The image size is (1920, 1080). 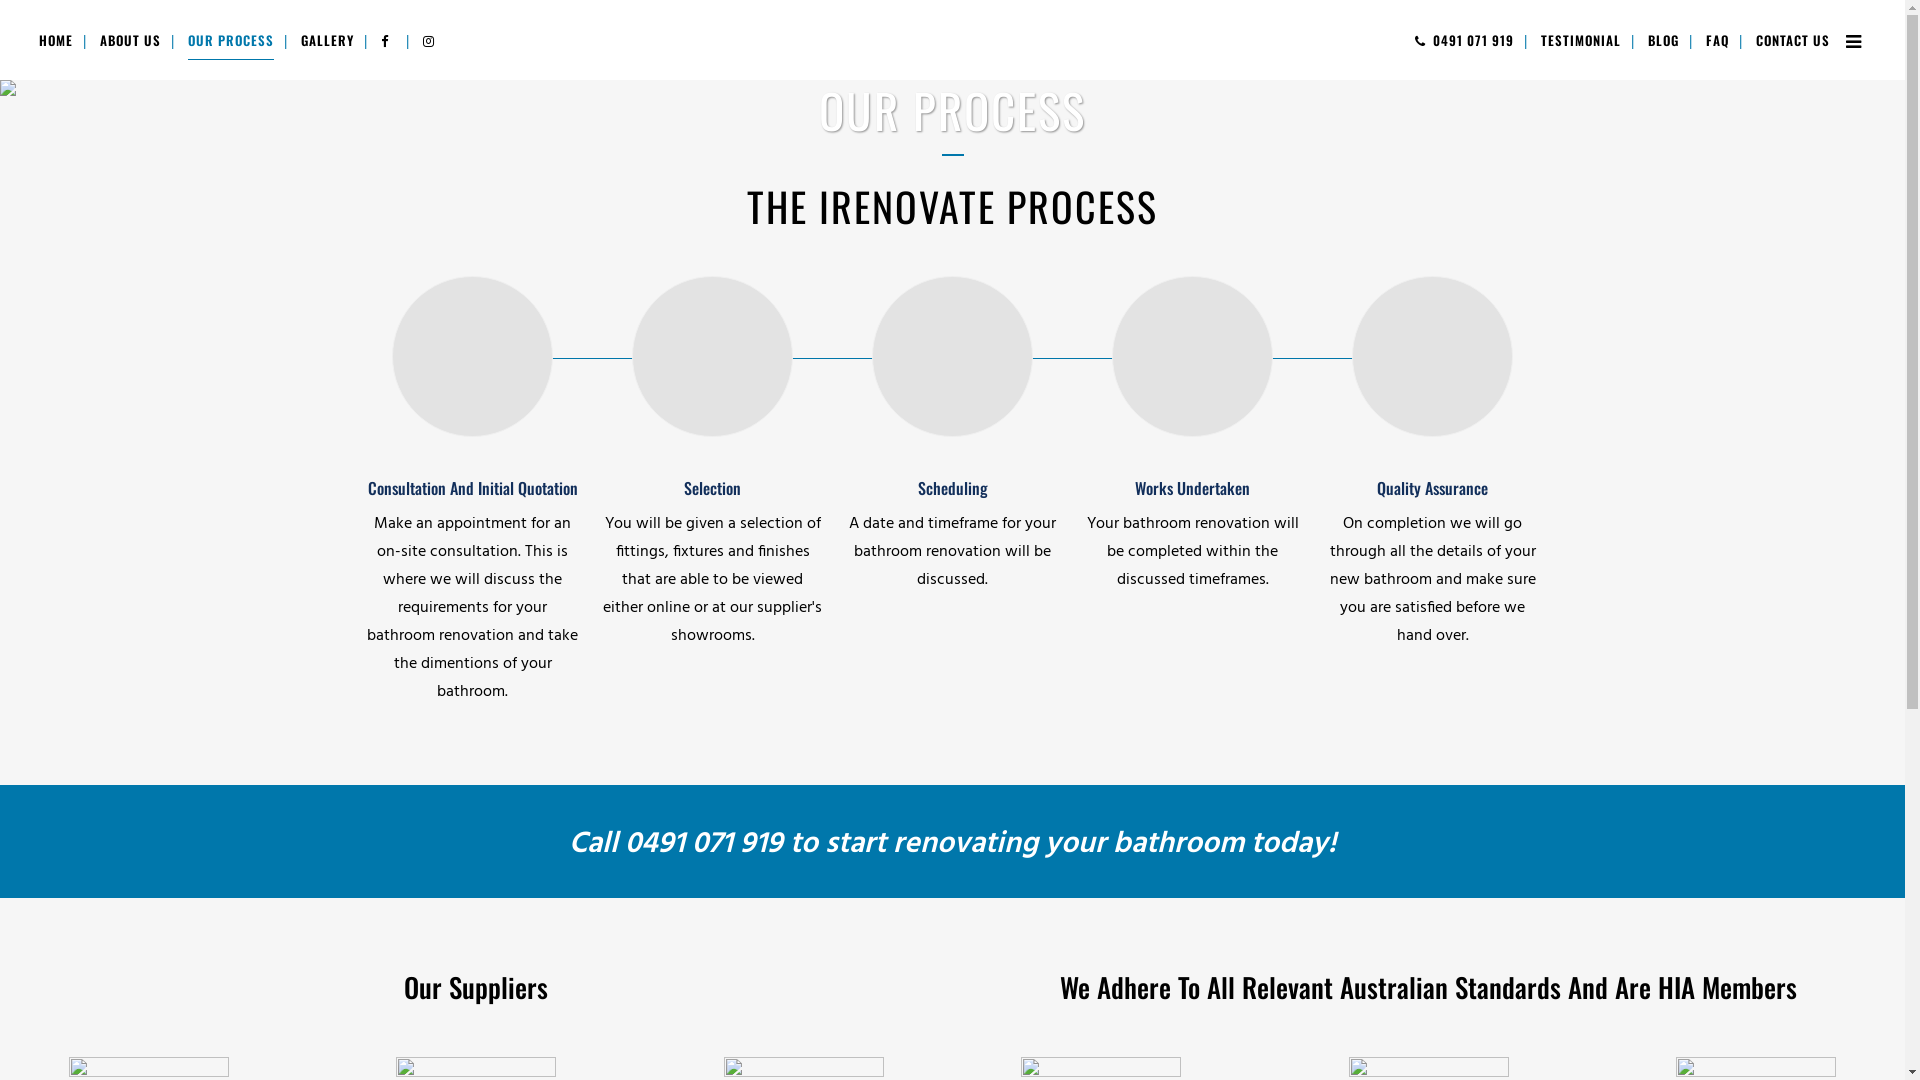 What do you see at coordinates (1664, 40) in the screenshot?
I see `BLOG` at bounding box center [1664, 40].